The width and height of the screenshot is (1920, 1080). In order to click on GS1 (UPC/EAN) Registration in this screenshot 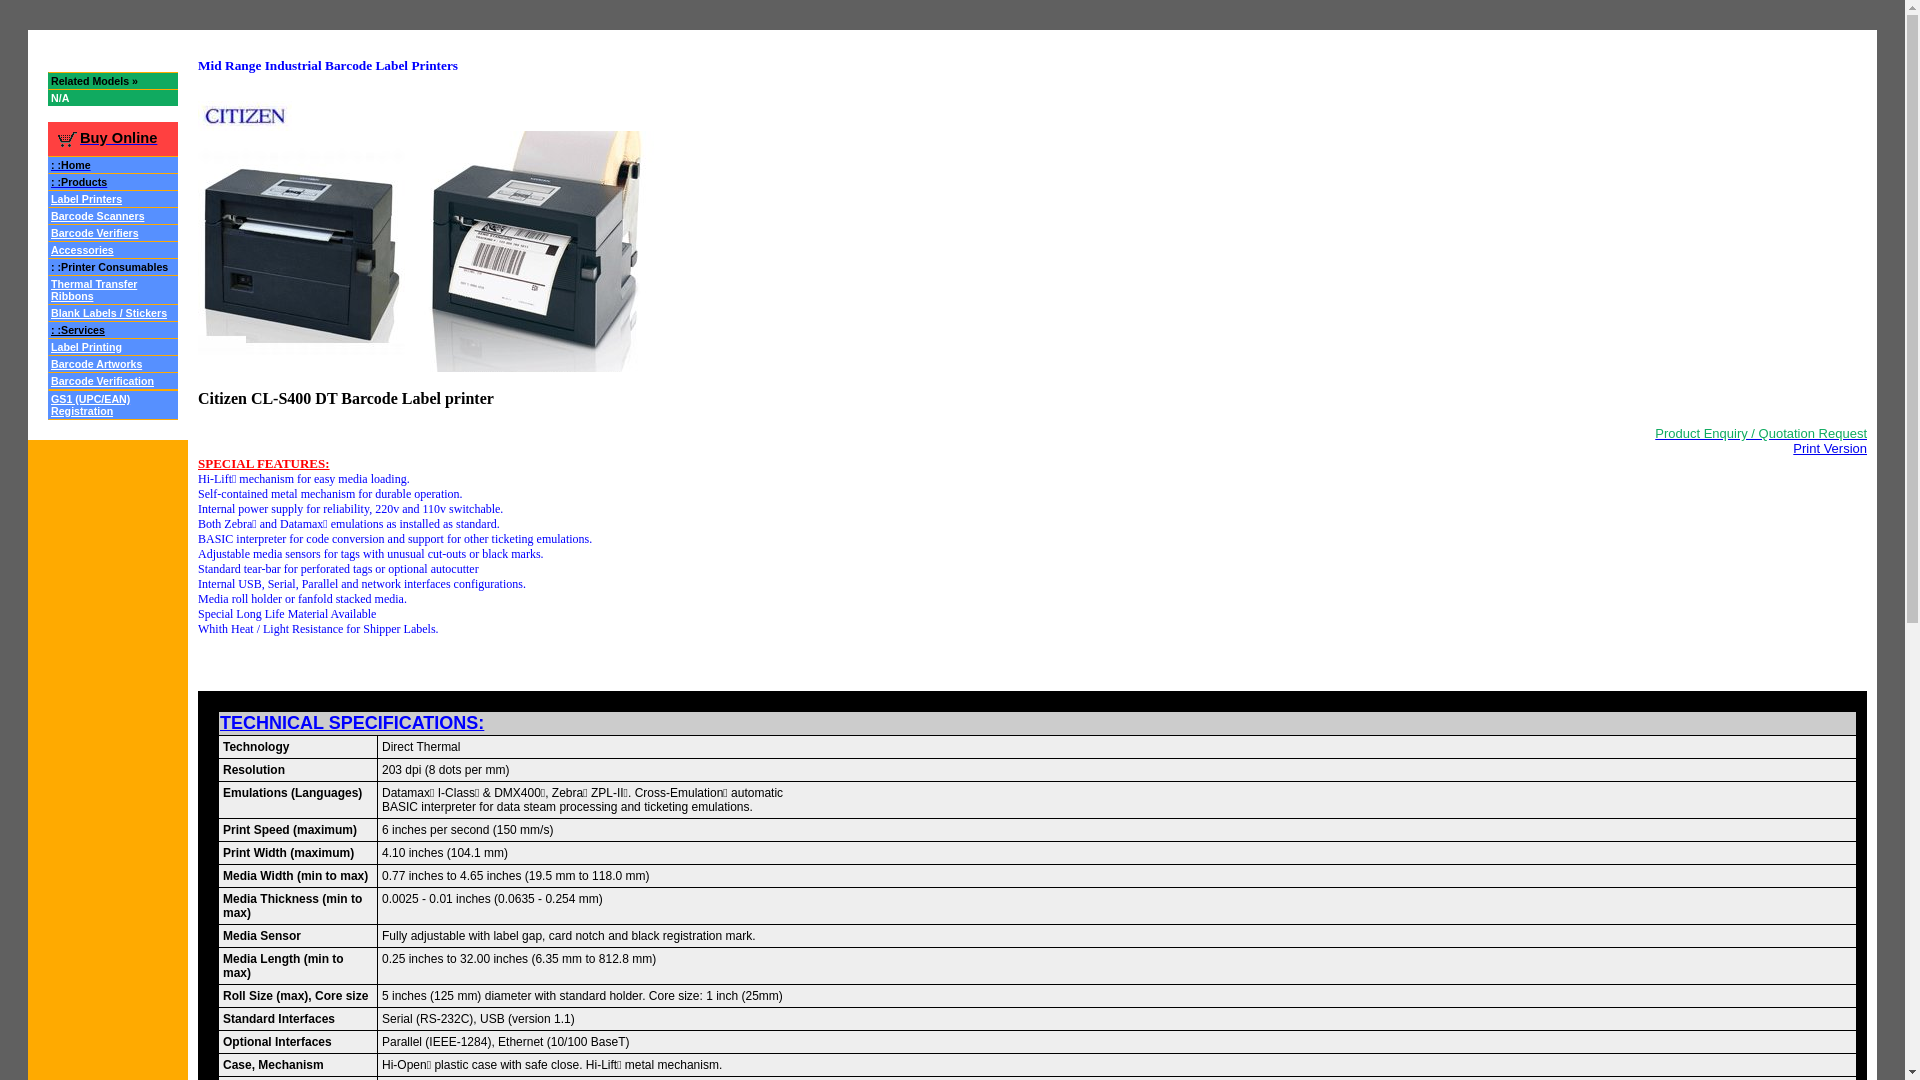, I will do `click(90, 404)`.